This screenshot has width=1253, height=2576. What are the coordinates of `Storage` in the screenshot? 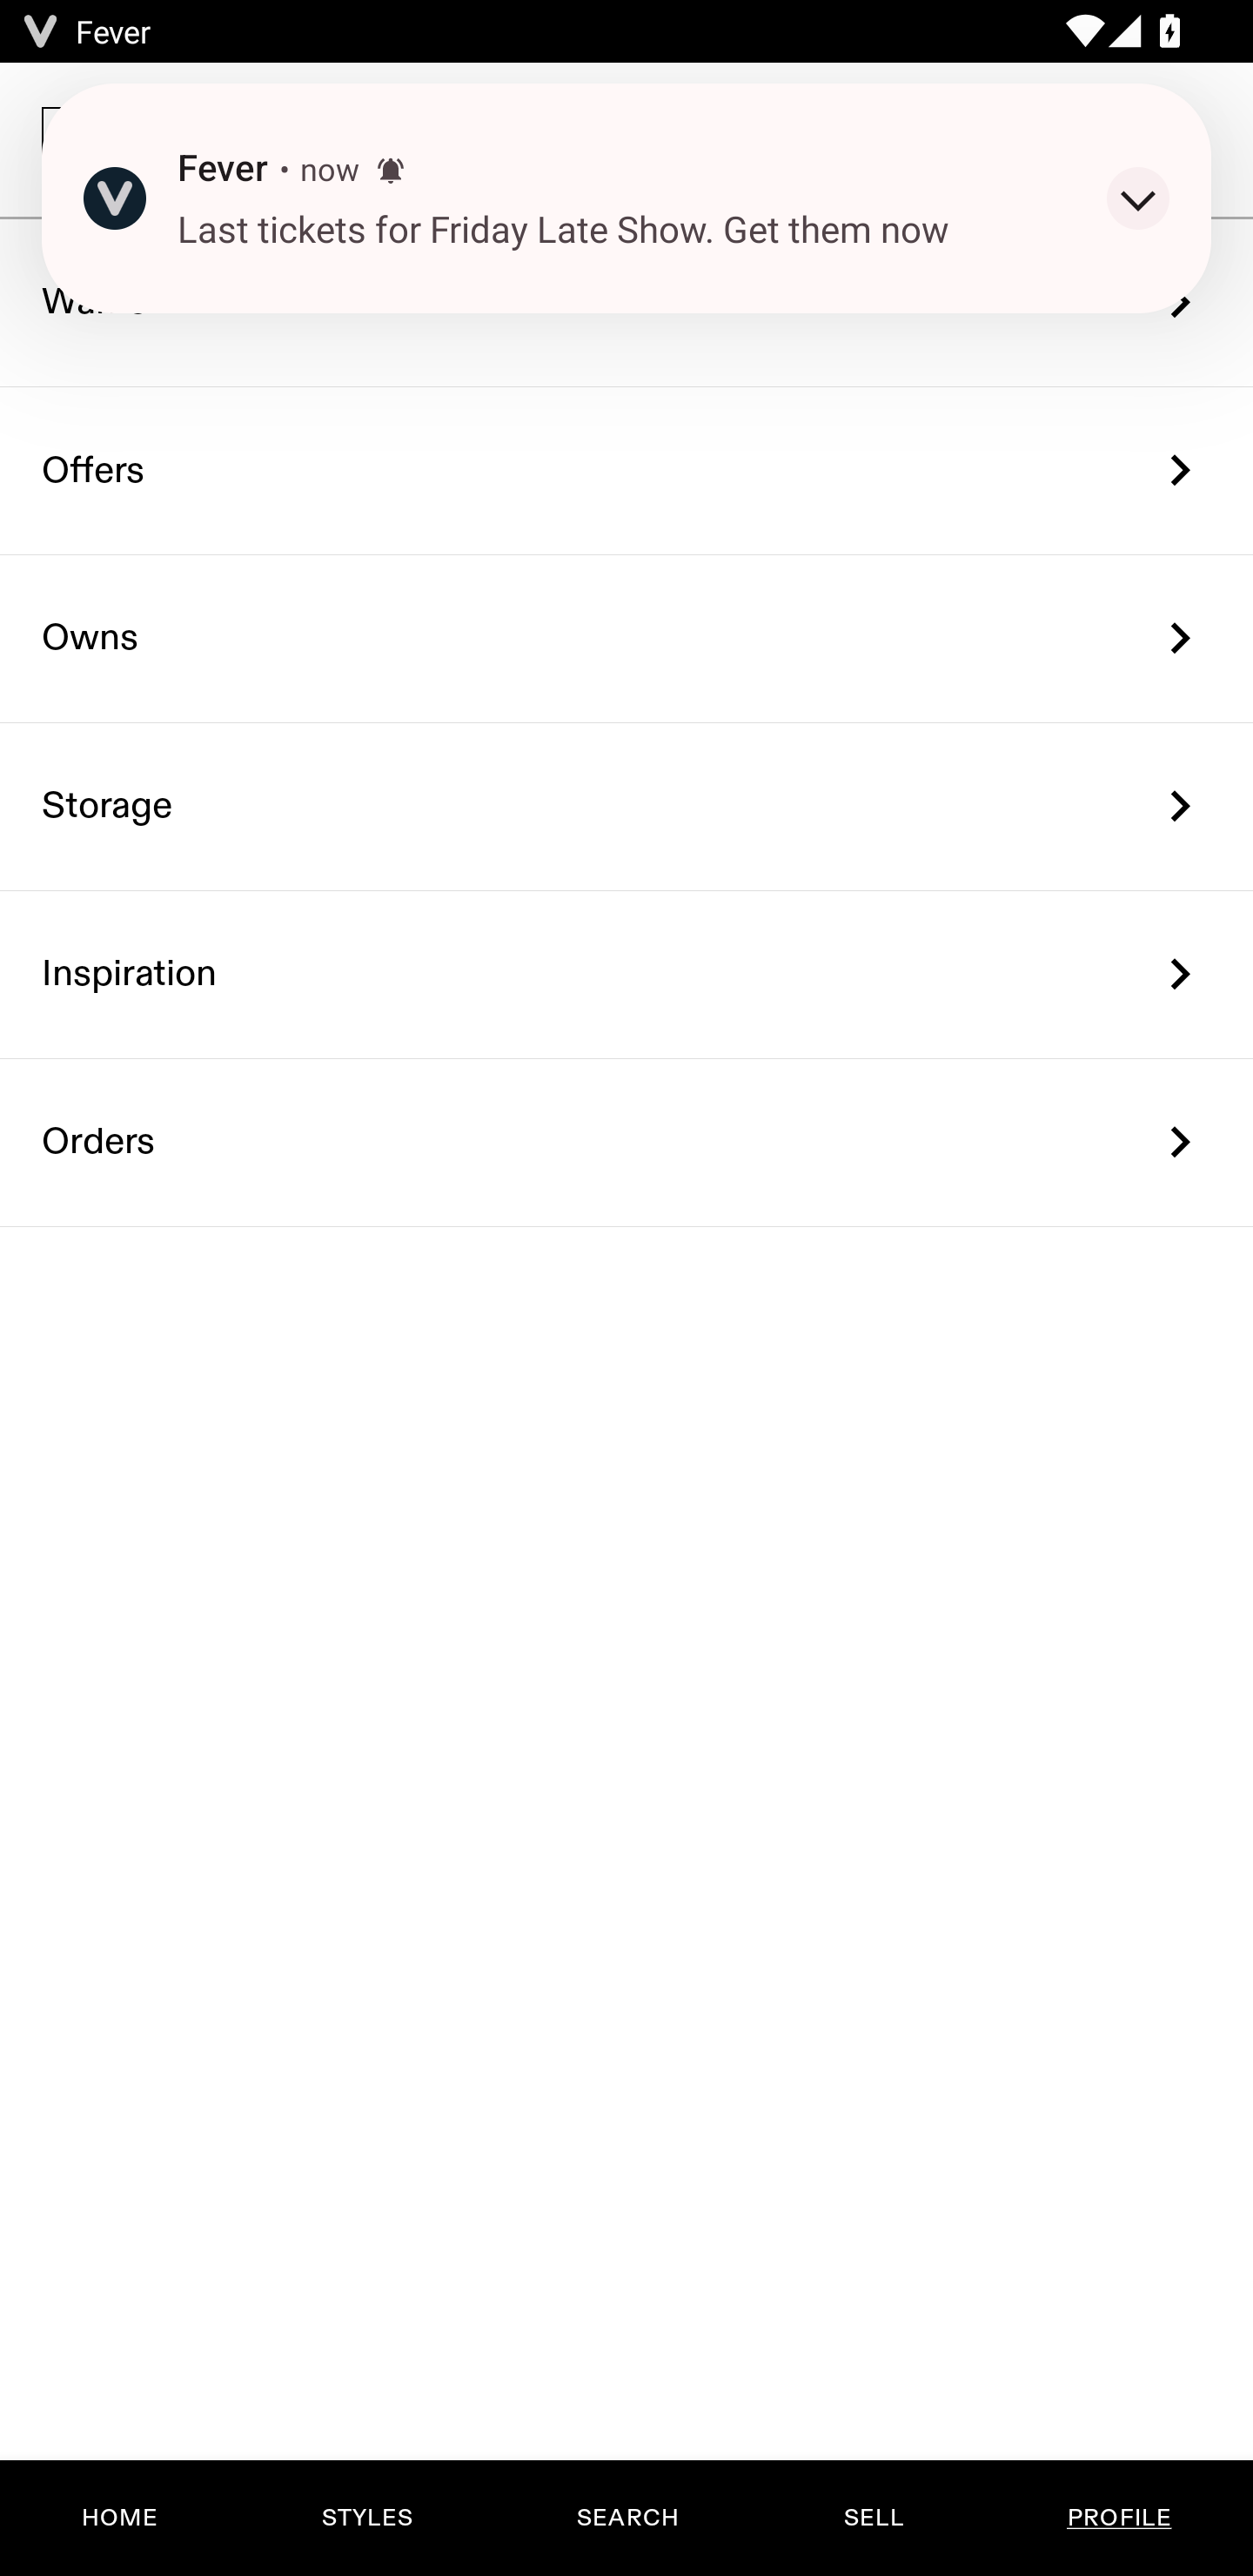 It's located at (626, 808).